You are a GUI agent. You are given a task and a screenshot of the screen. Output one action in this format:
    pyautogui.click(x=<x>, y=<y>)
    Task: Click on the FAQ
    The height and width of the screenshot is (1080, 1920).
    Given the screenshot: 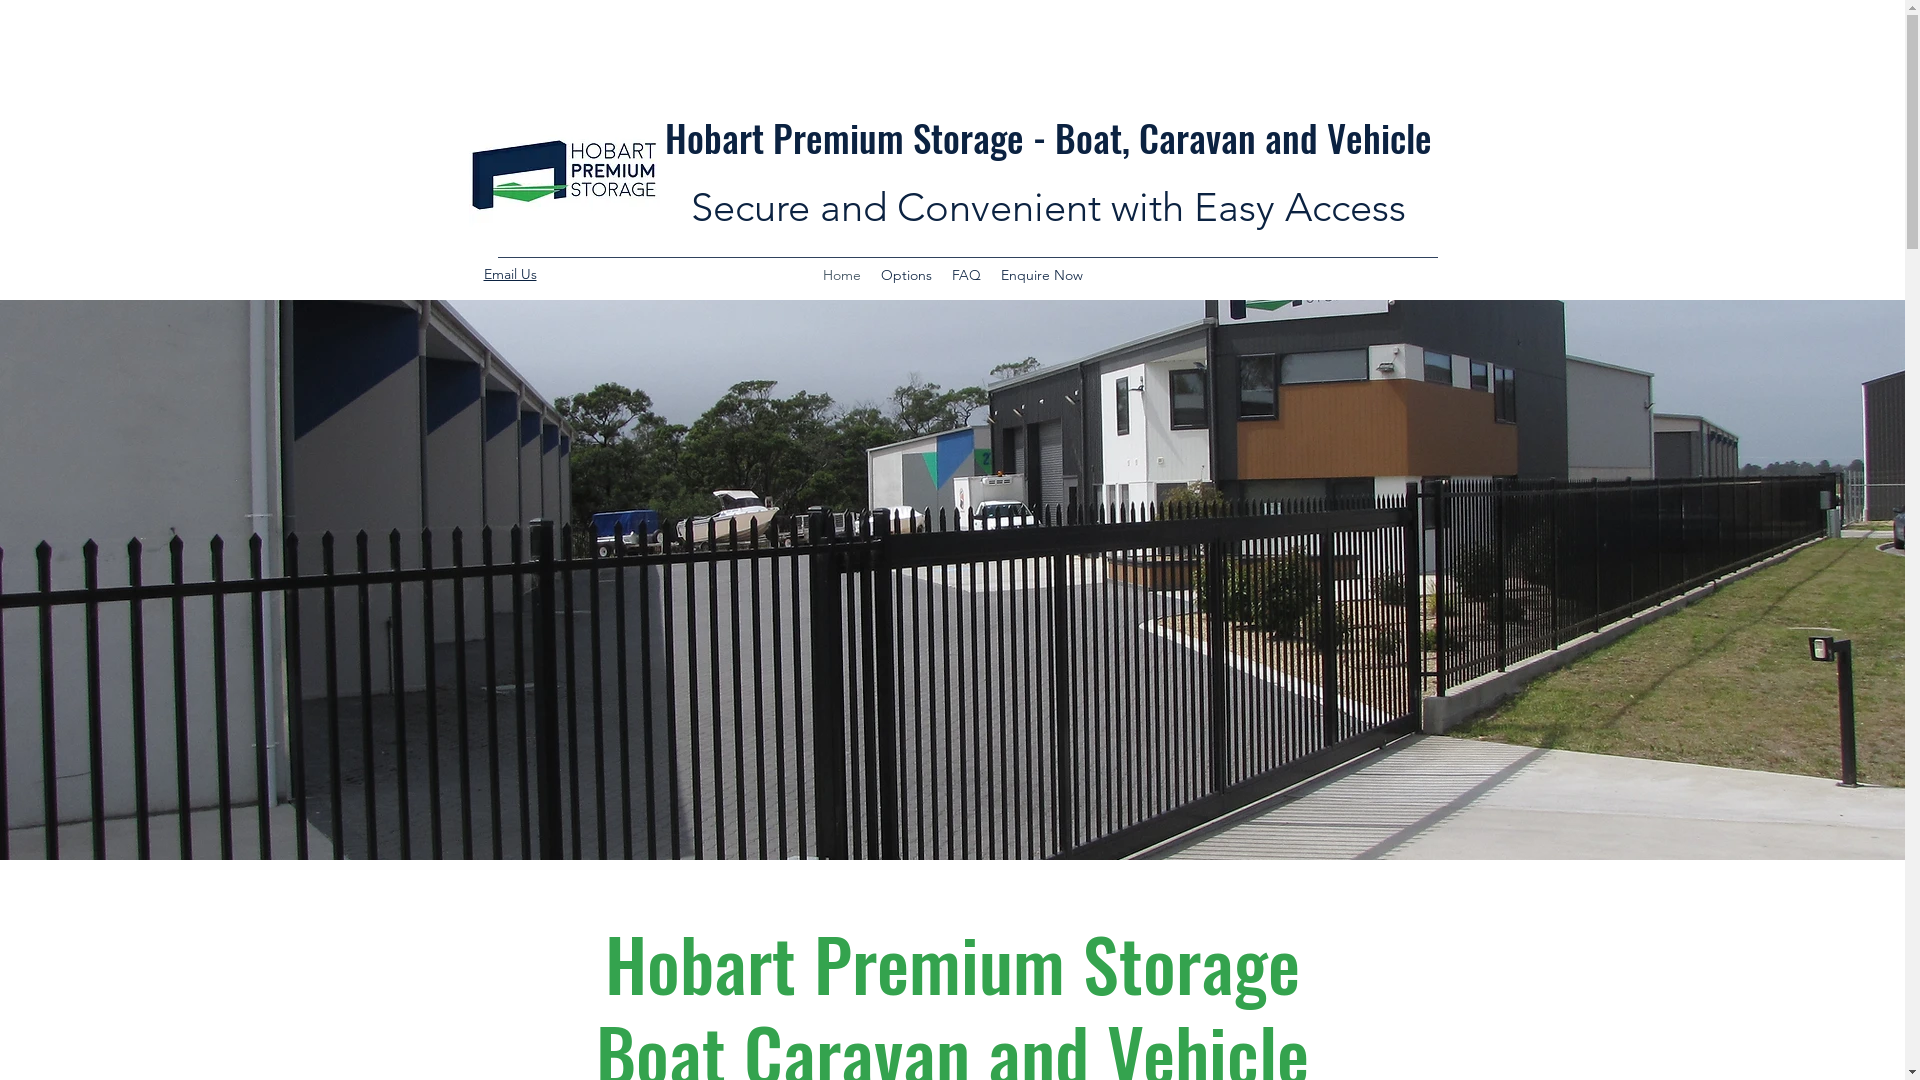 What is the action you would take?
    pyautogui.click(x=966, y=275)
    